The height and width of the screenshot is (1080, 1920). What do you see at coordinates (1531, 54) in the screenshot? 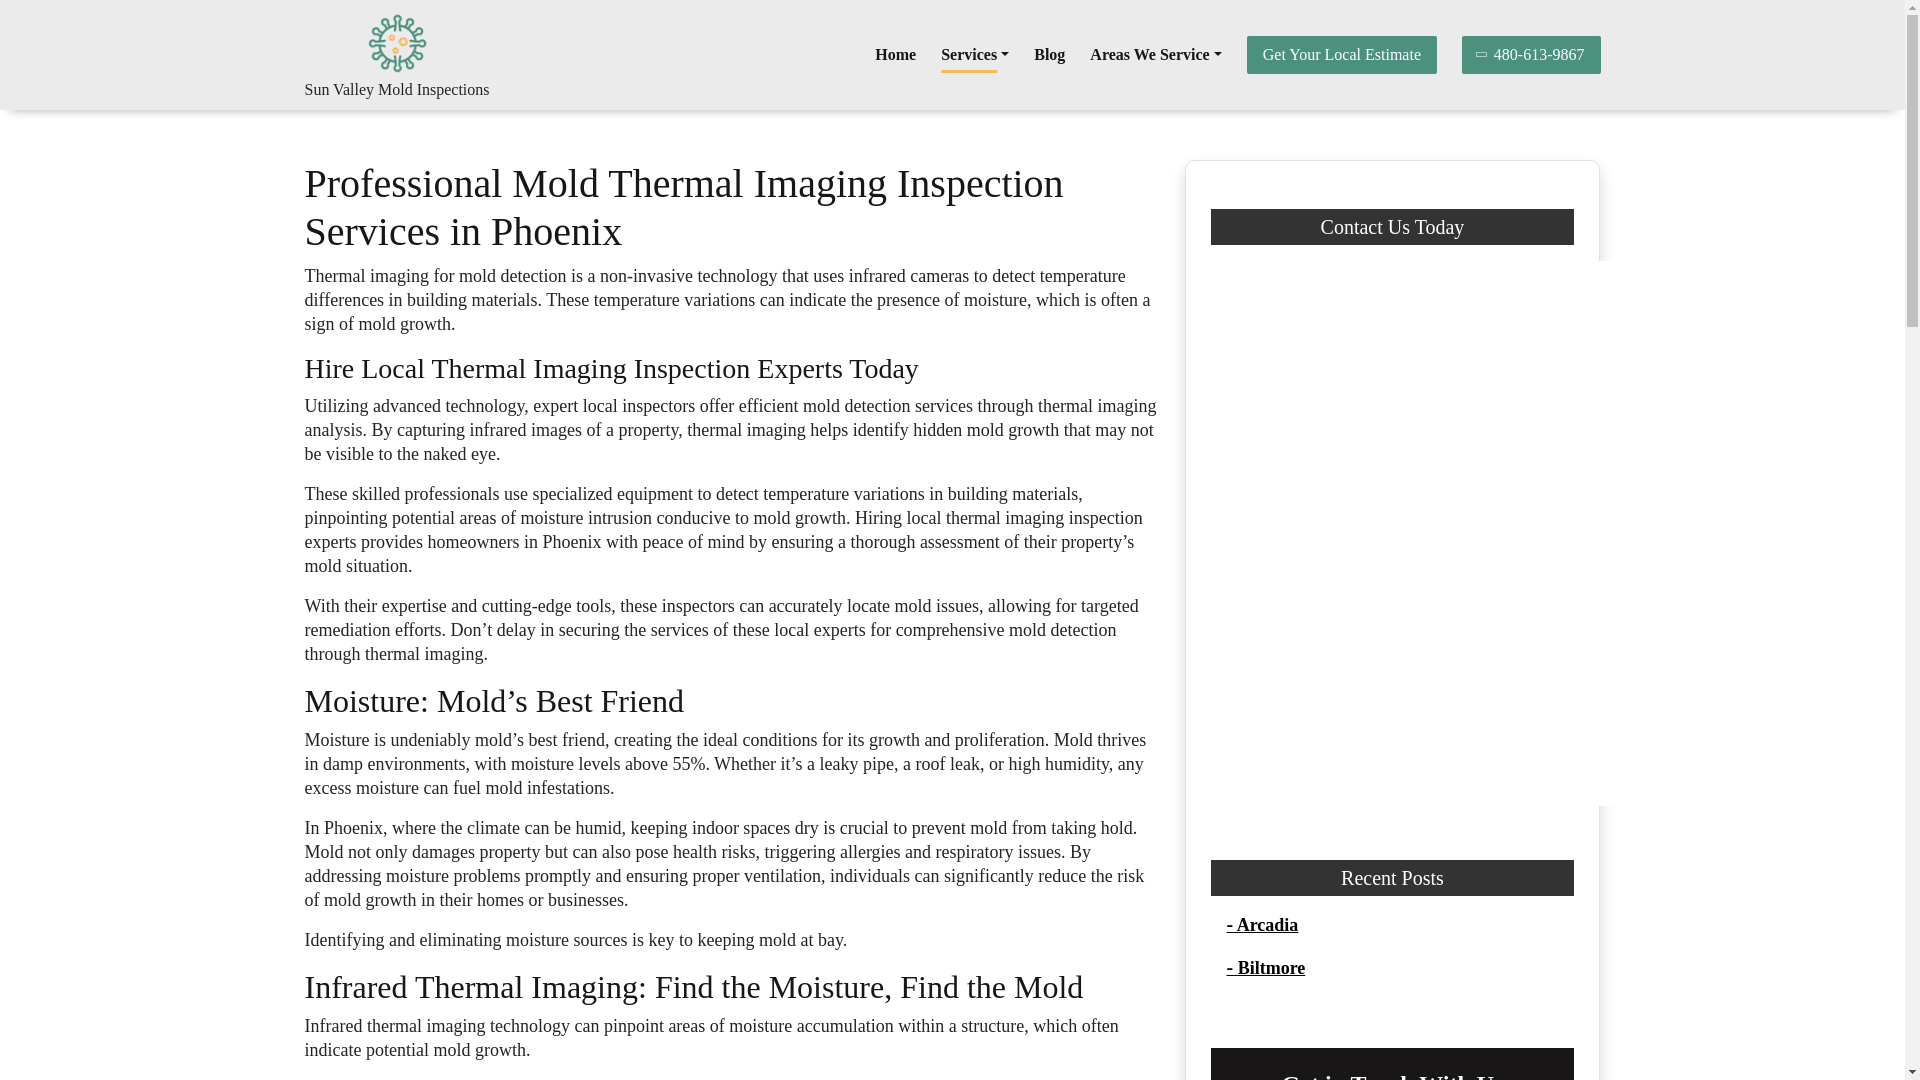
I see `480-613-9867` at bounding box center [1531, 54].